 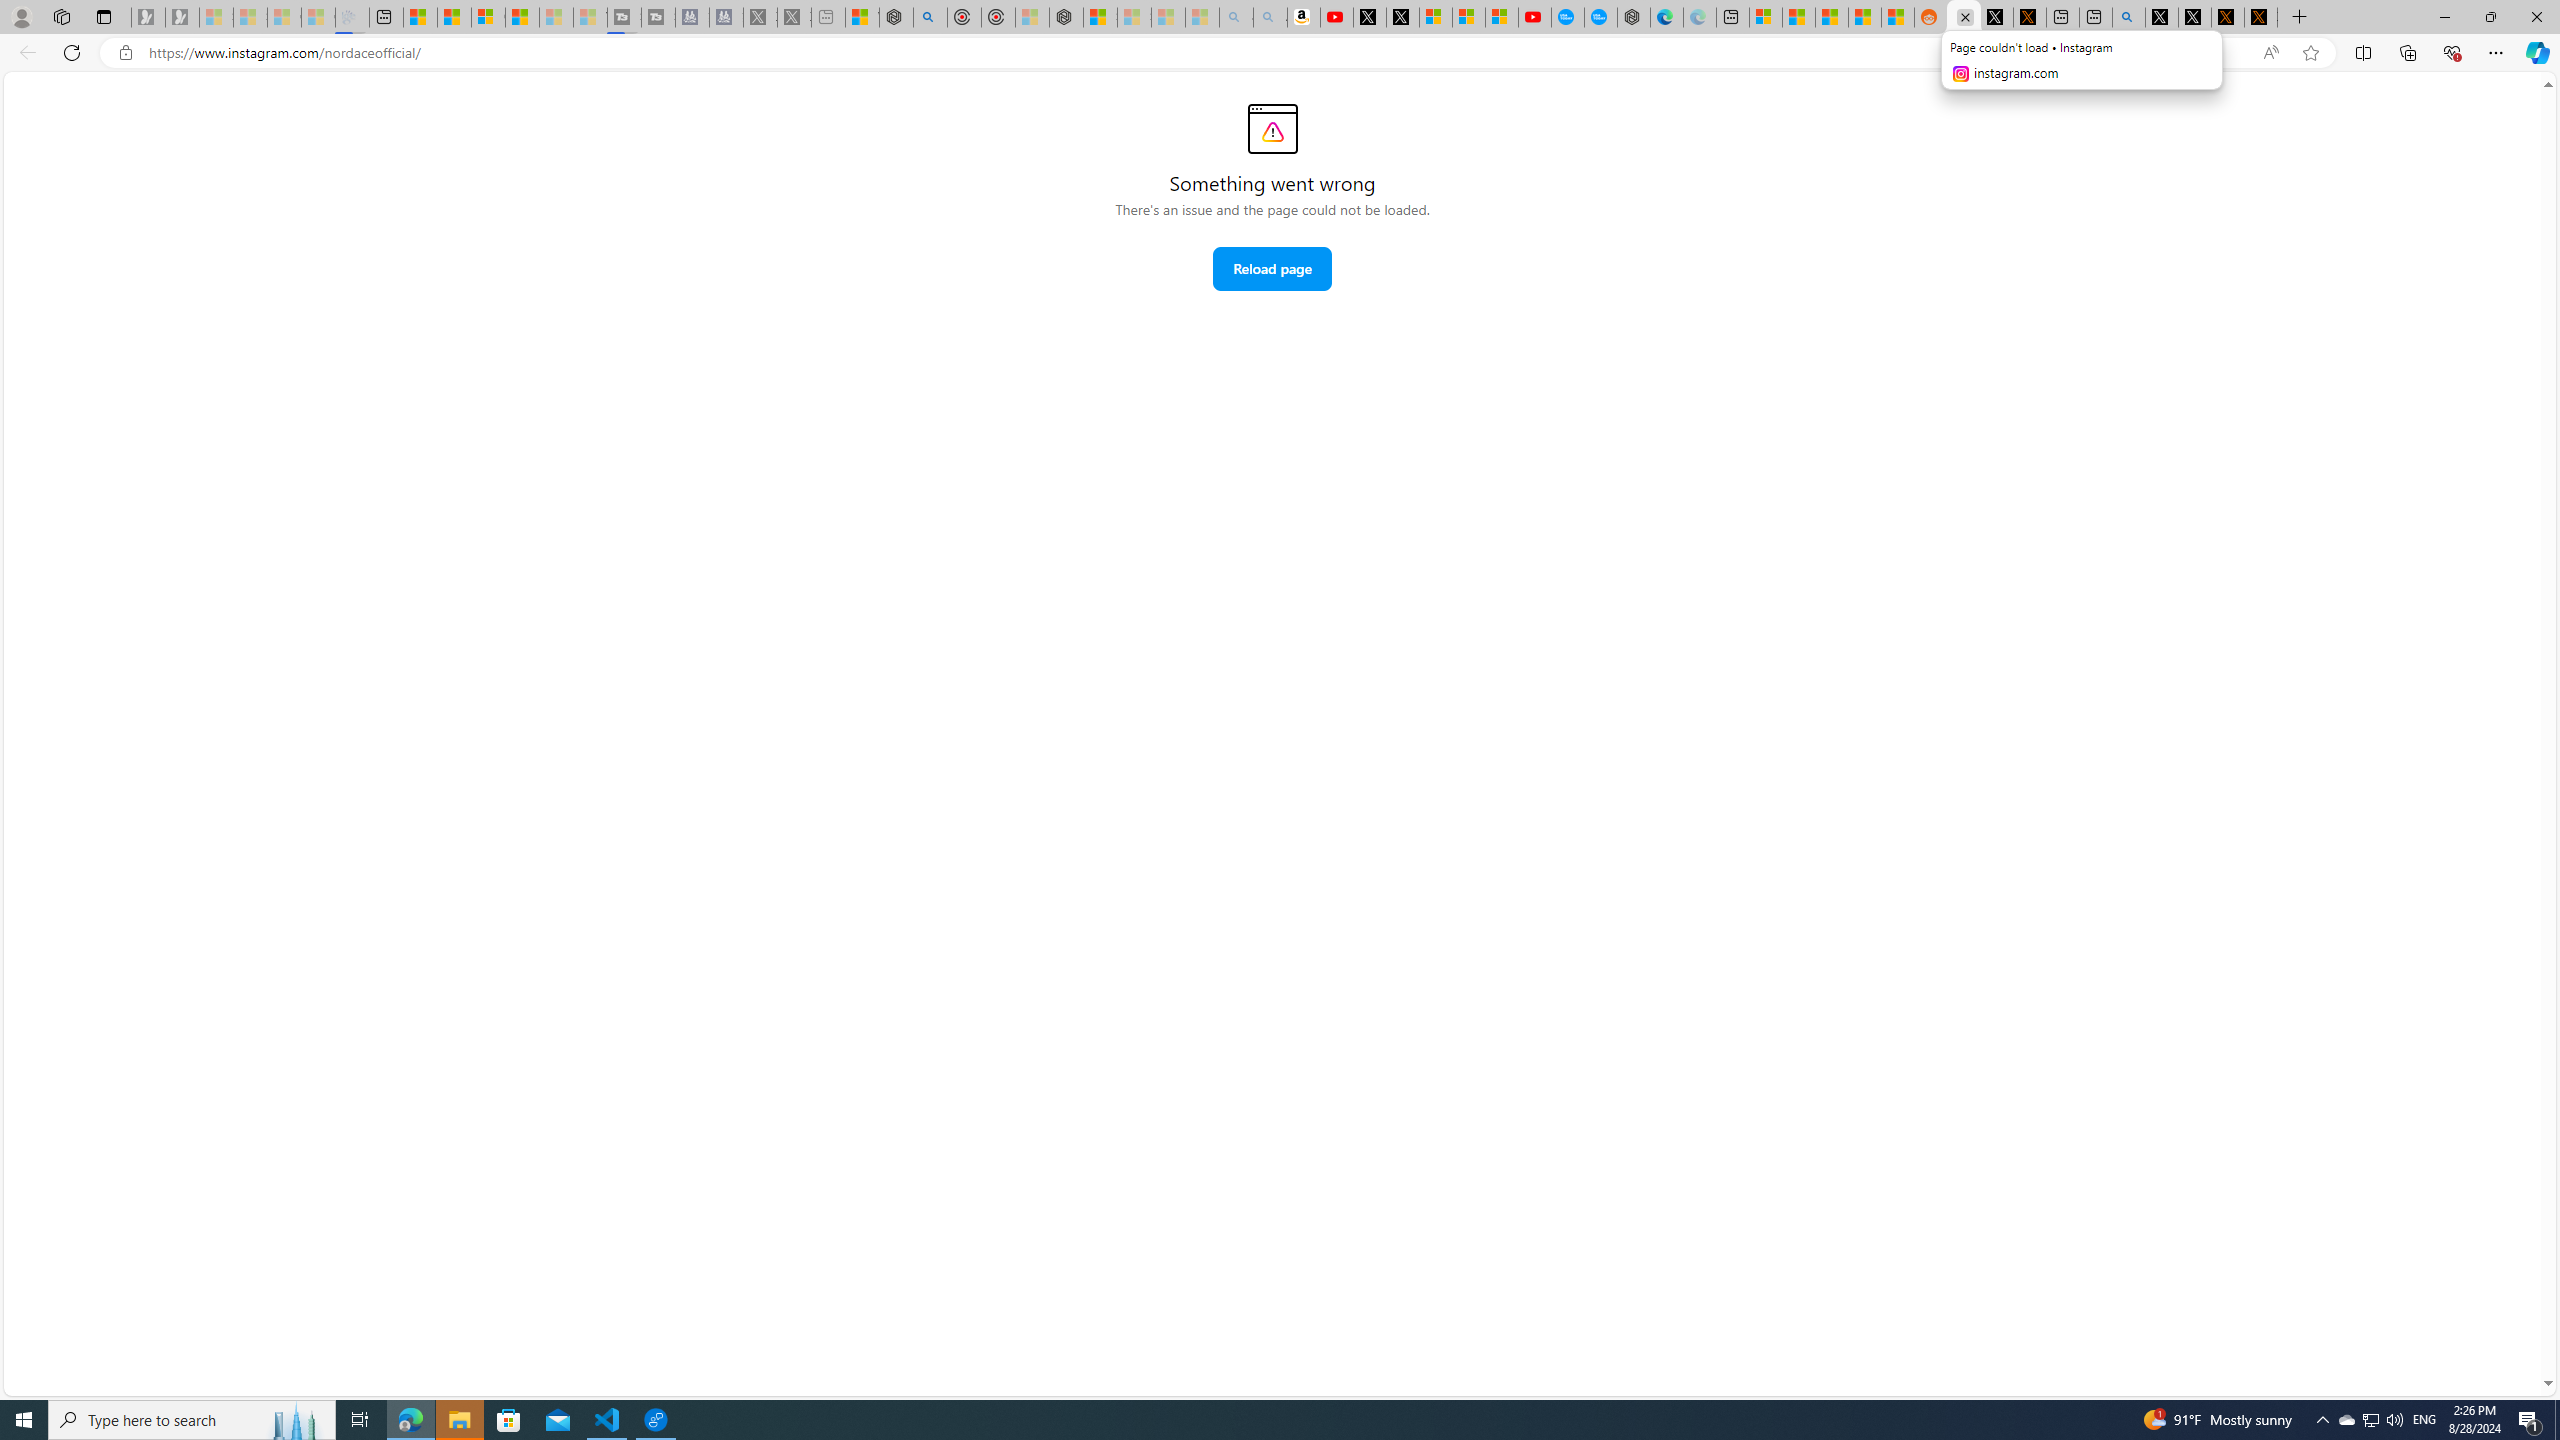 What do you see at coordinates (1336, 17) in the screenshot?
I see `Day 1: Arriving in Yemen (surreal to be here) - YouTube` at bounding box center [1336, 17].